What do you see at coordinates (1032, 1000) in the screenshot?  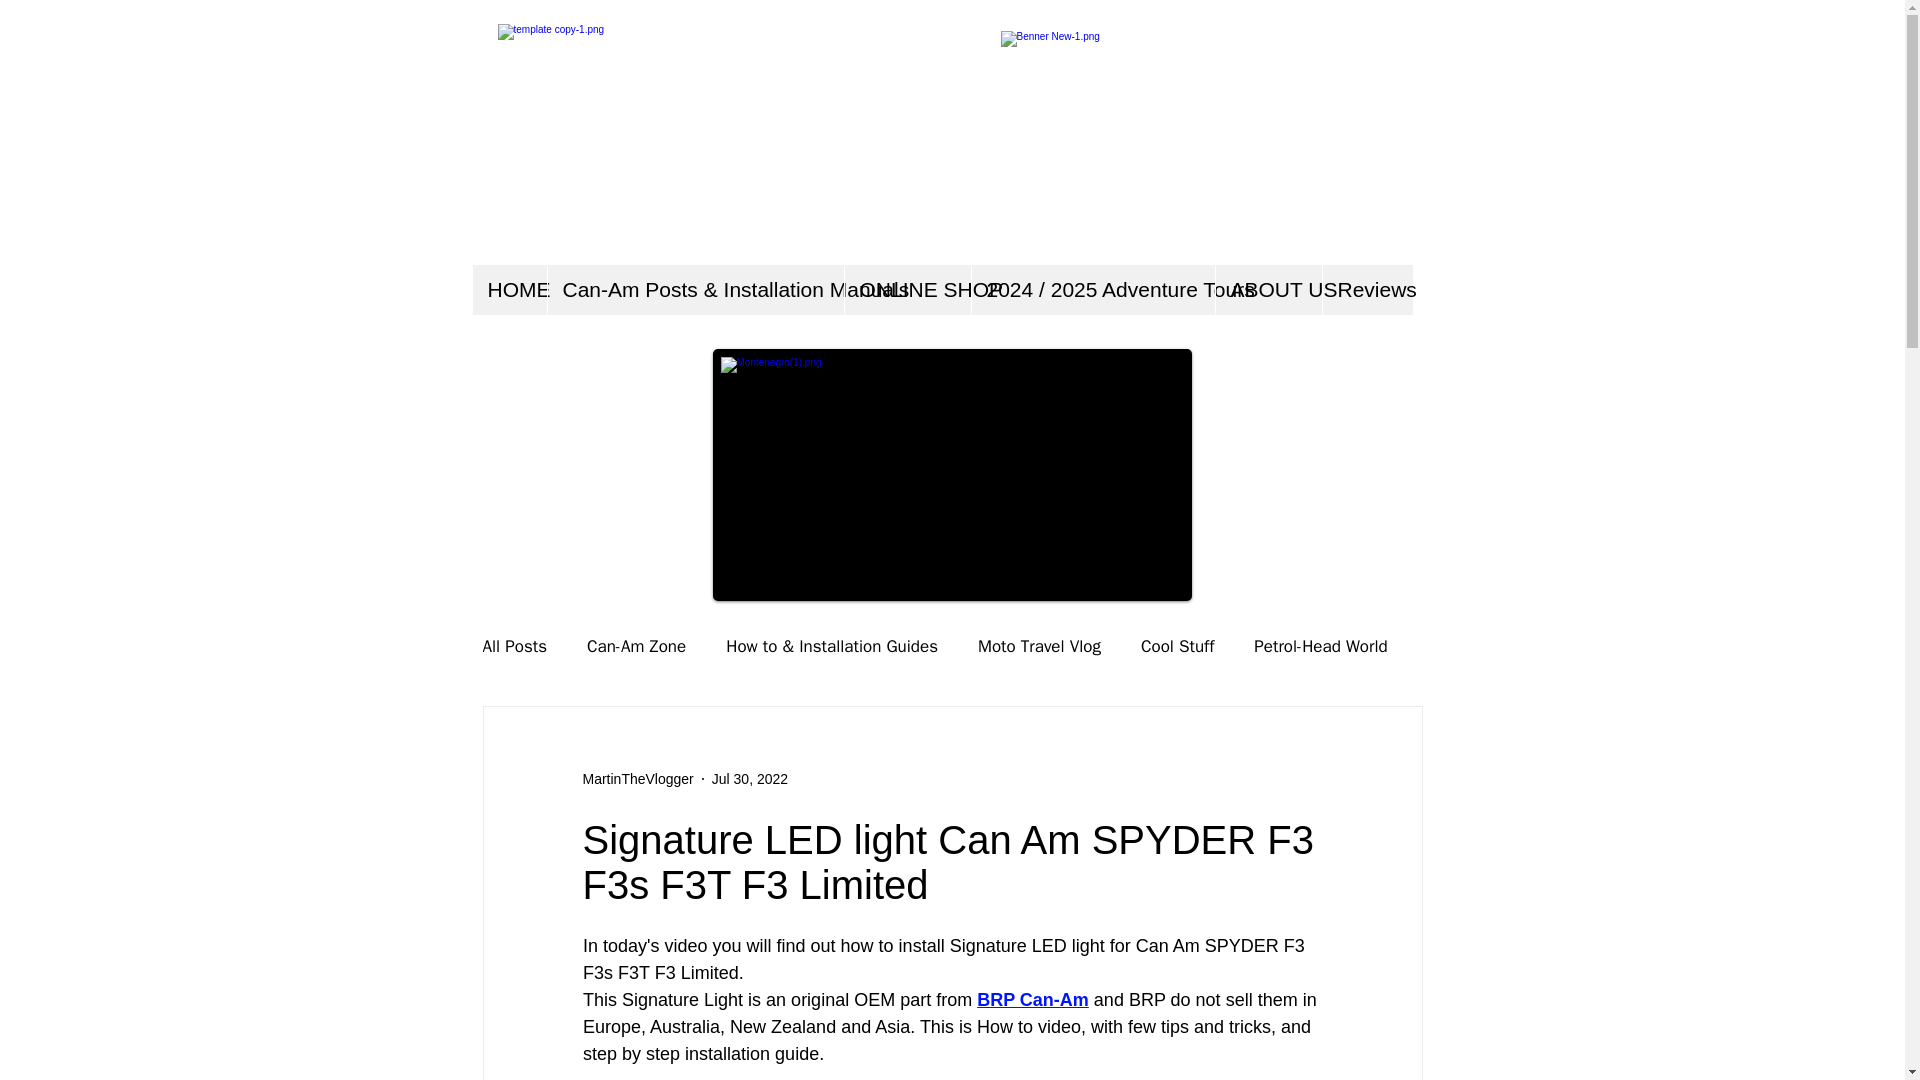 I see `BRP Can-Am` at bounding box center [1032, 1000].